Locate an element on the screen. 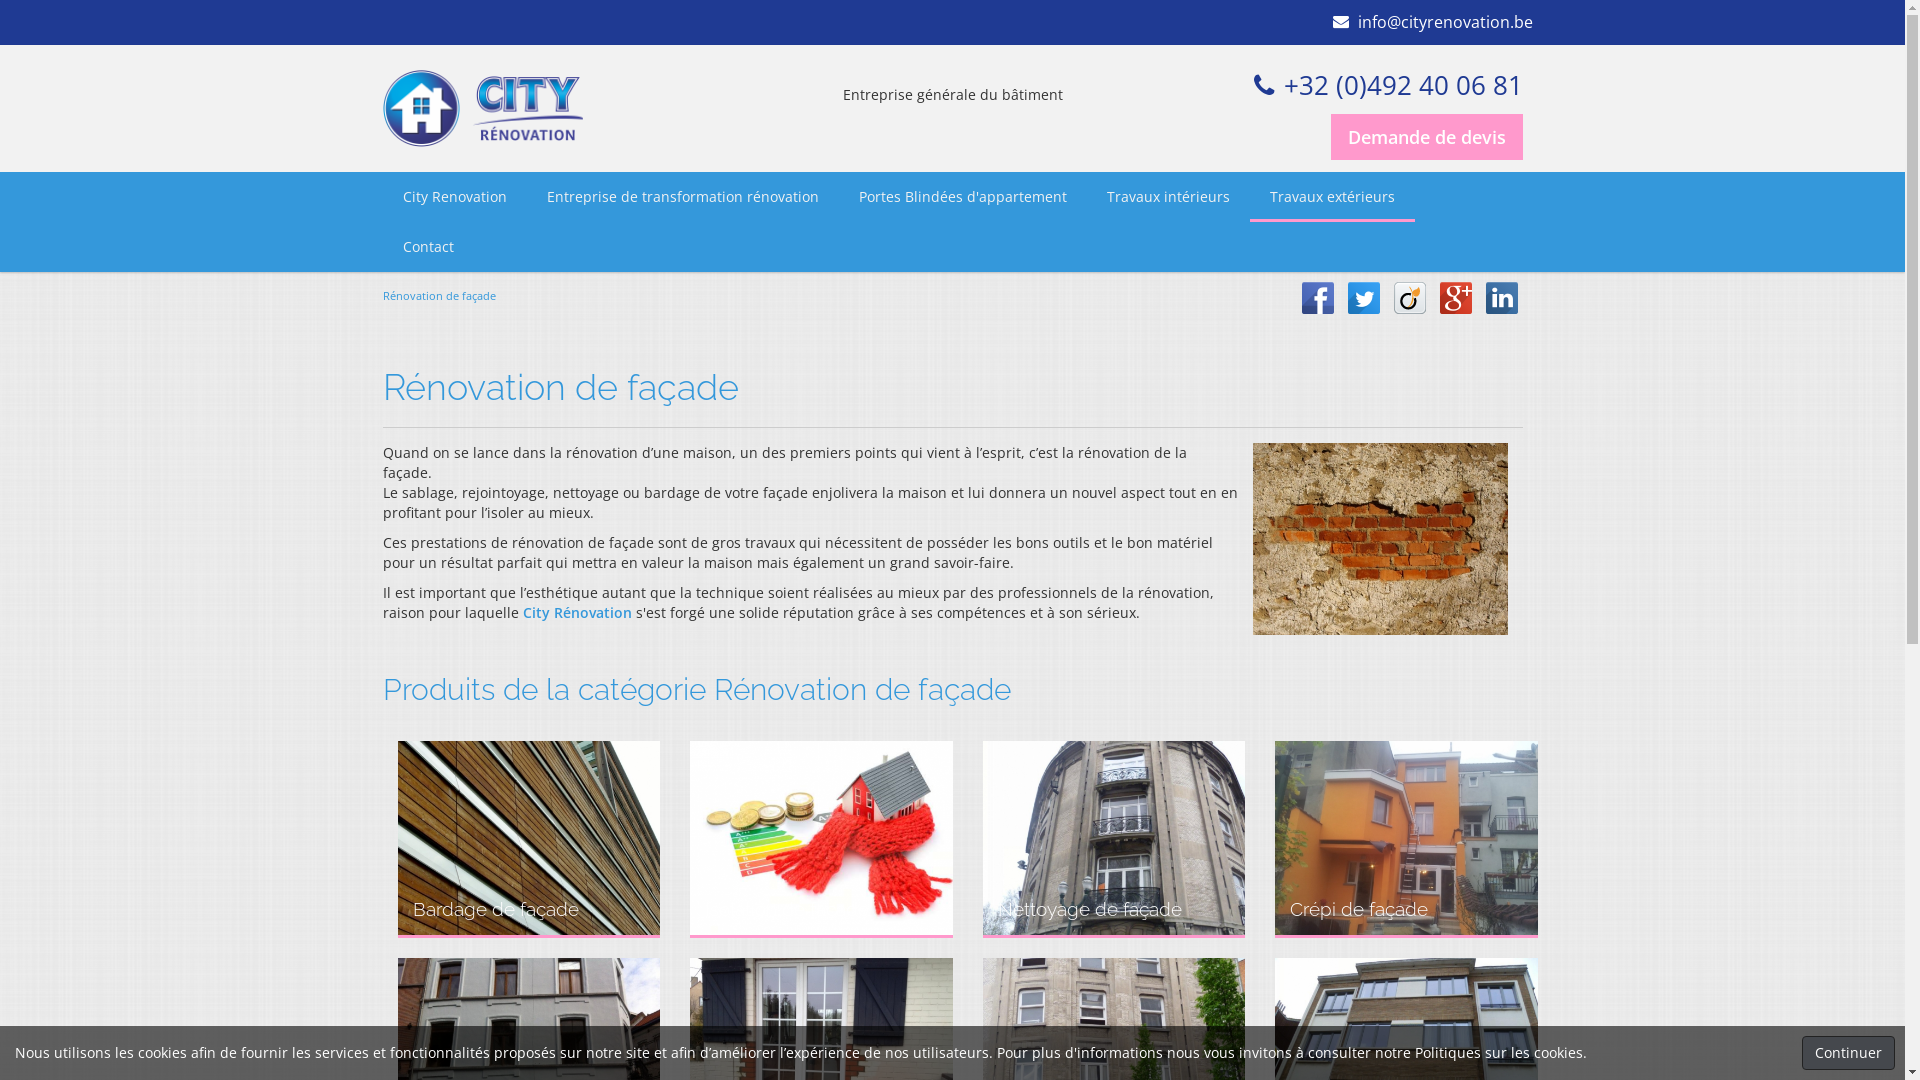  Contact is located at coordinates (428, 247).